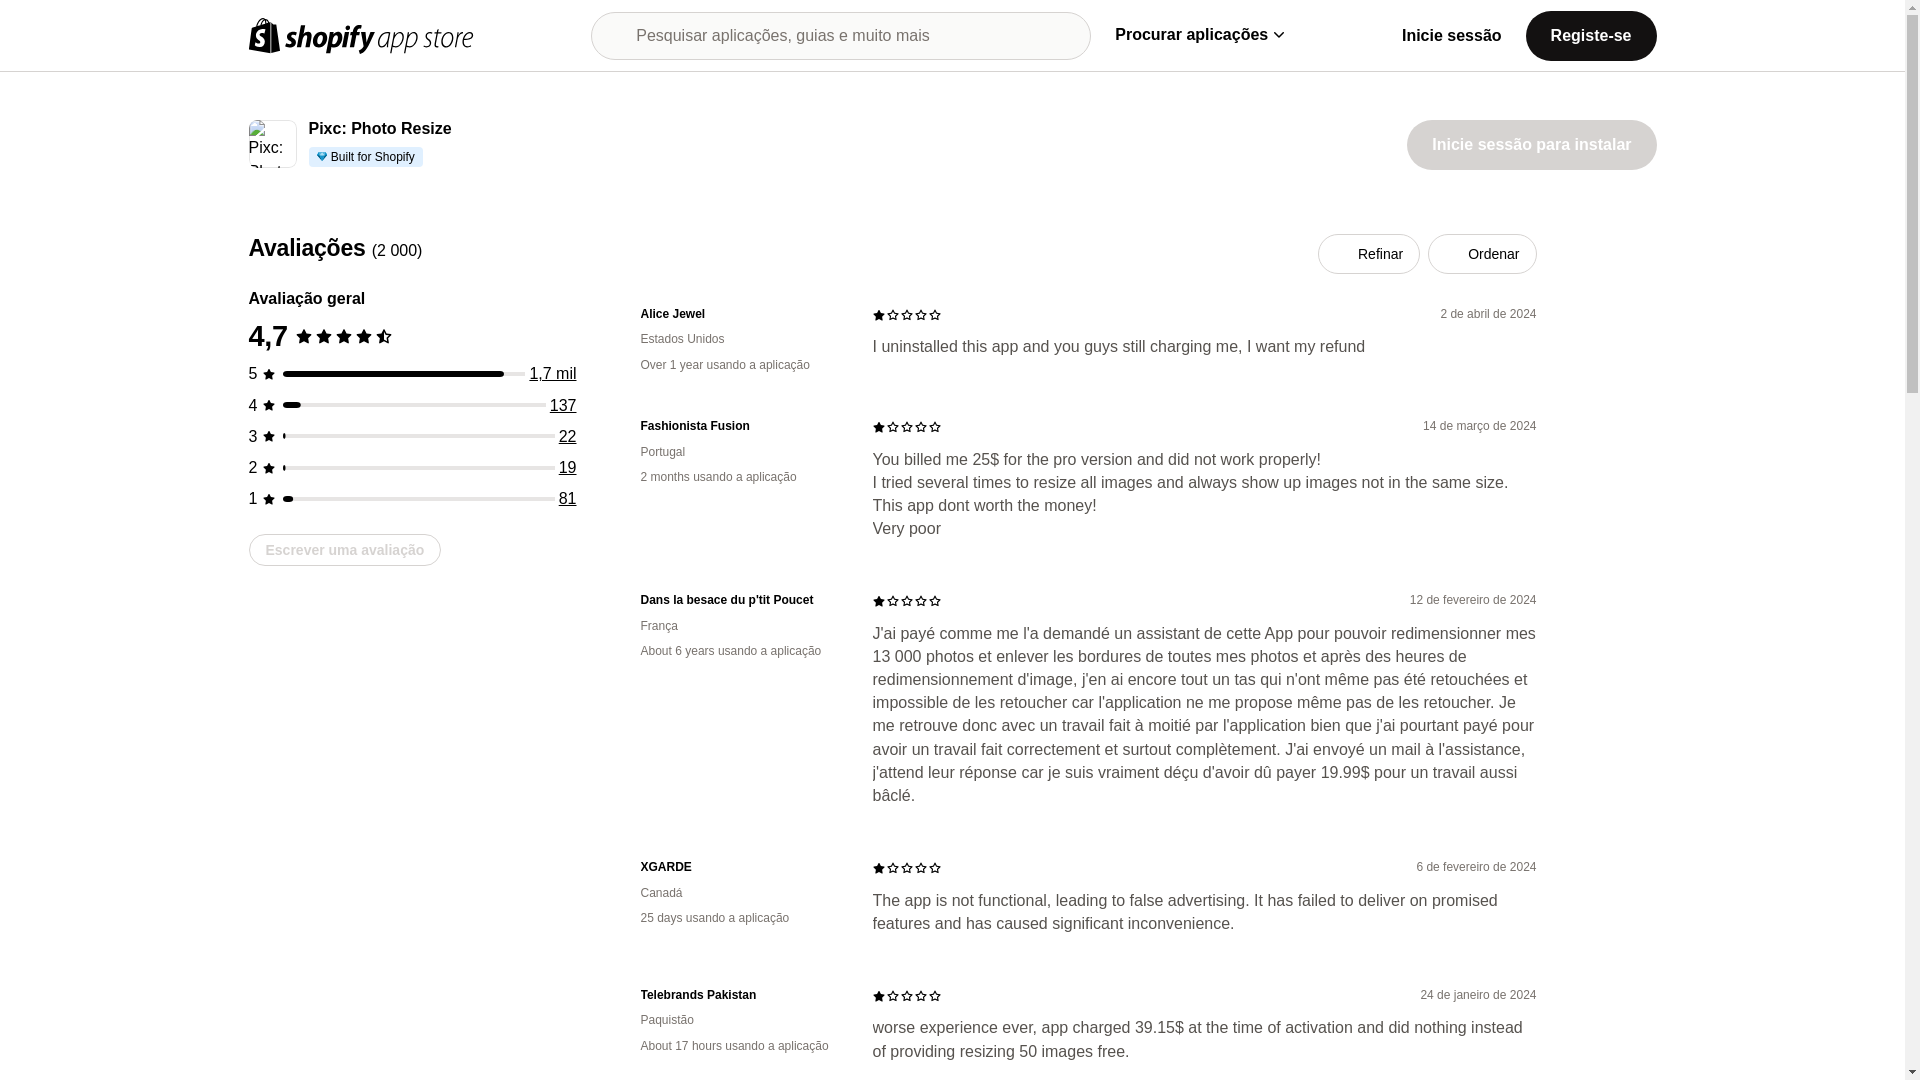 The height and width of the screenshot is (1080, 1920). Describe the element at coordinates (1368, 254) in the screenshot. I see `Refinar` at that location.